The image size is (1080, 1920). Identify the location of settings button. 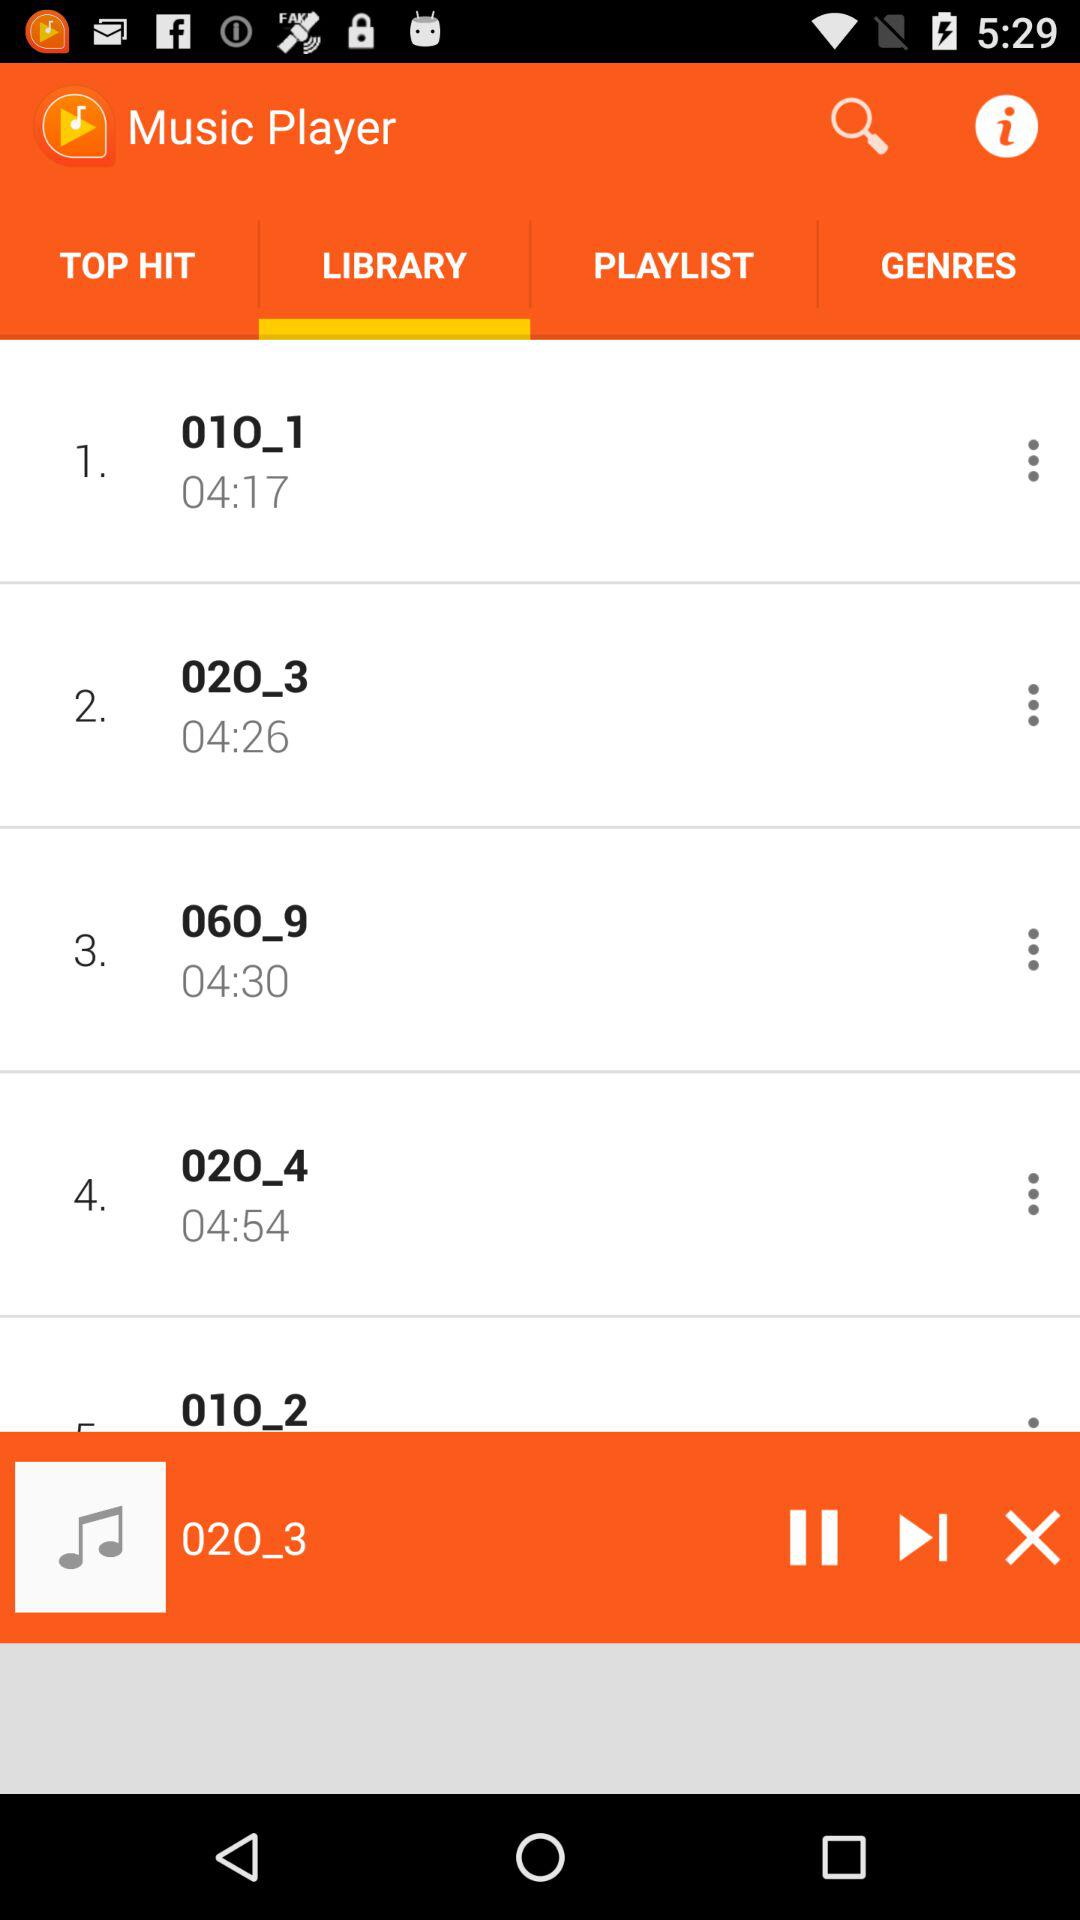
(1034, 1419).